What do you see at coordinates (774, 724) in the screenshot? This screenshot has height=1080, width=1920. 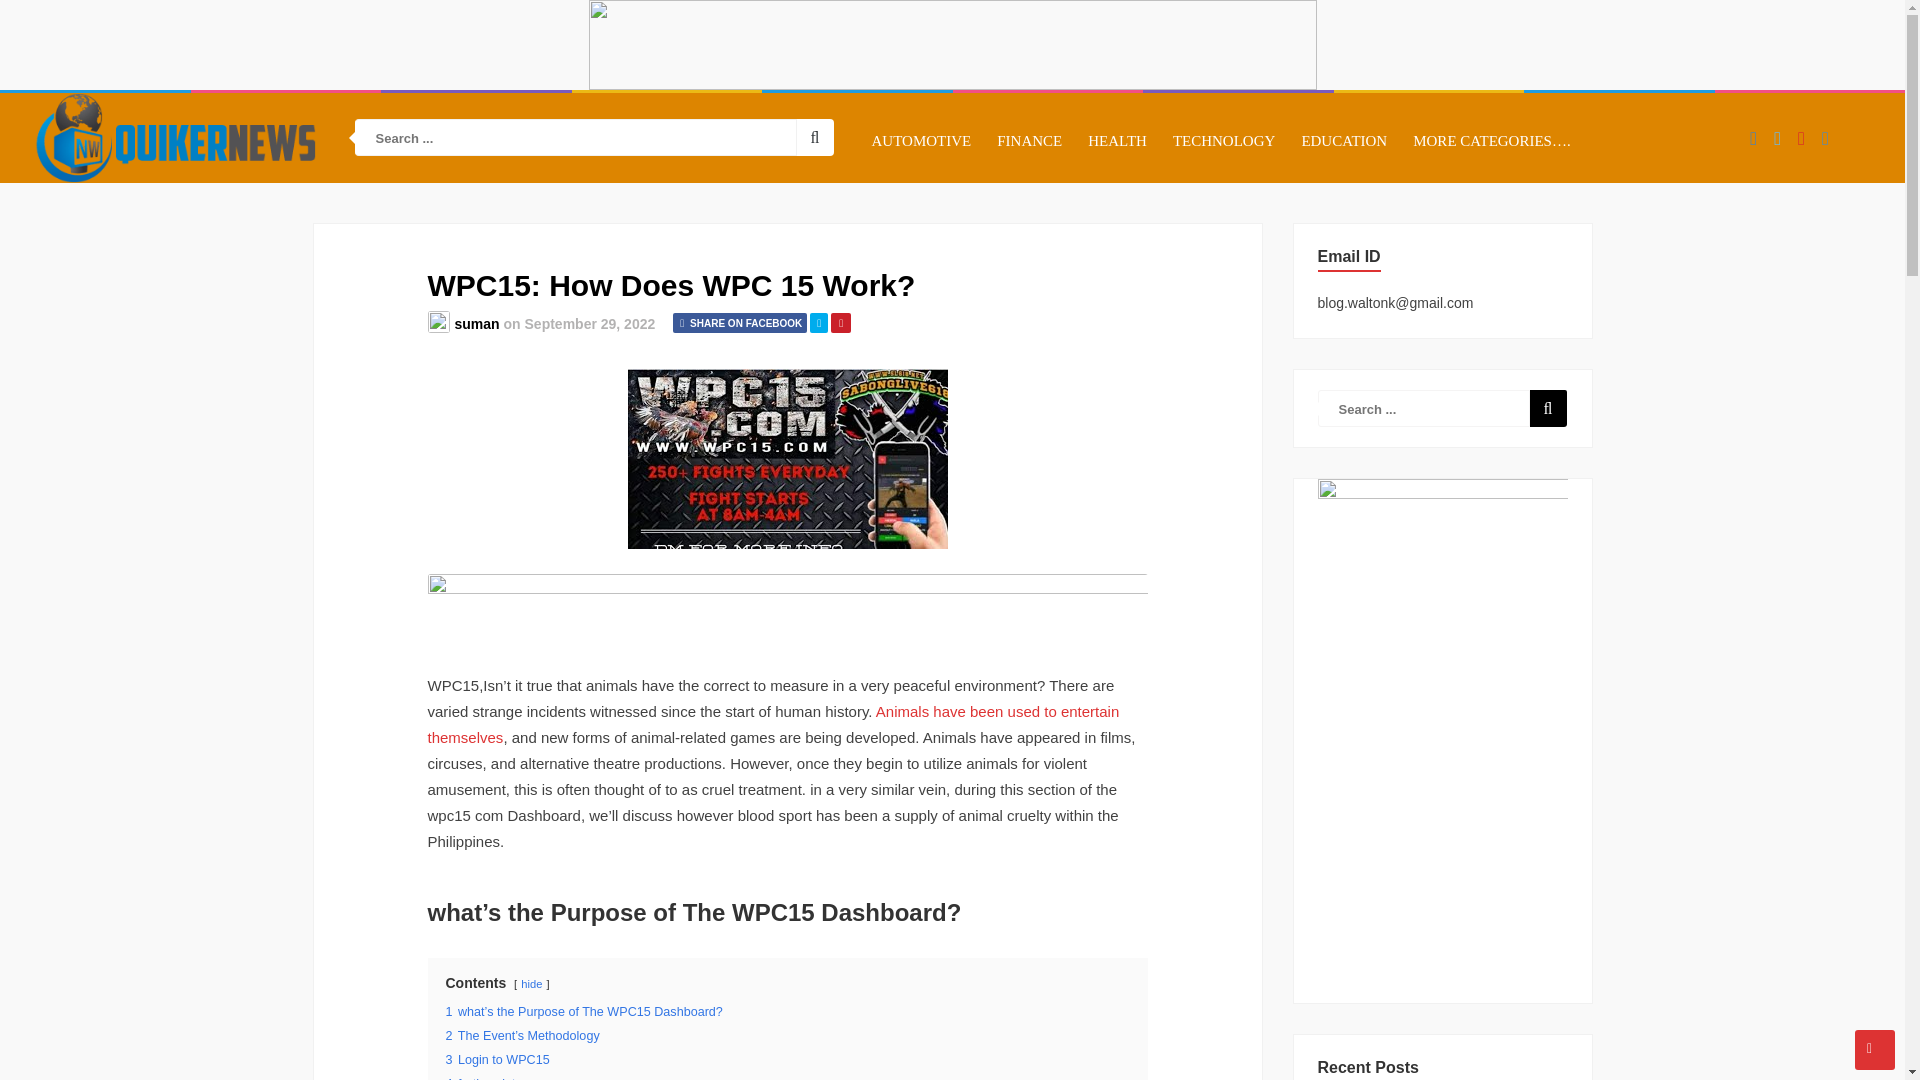 I see `Animals have been used to entertain themselves` at bounding box center [774, 724].